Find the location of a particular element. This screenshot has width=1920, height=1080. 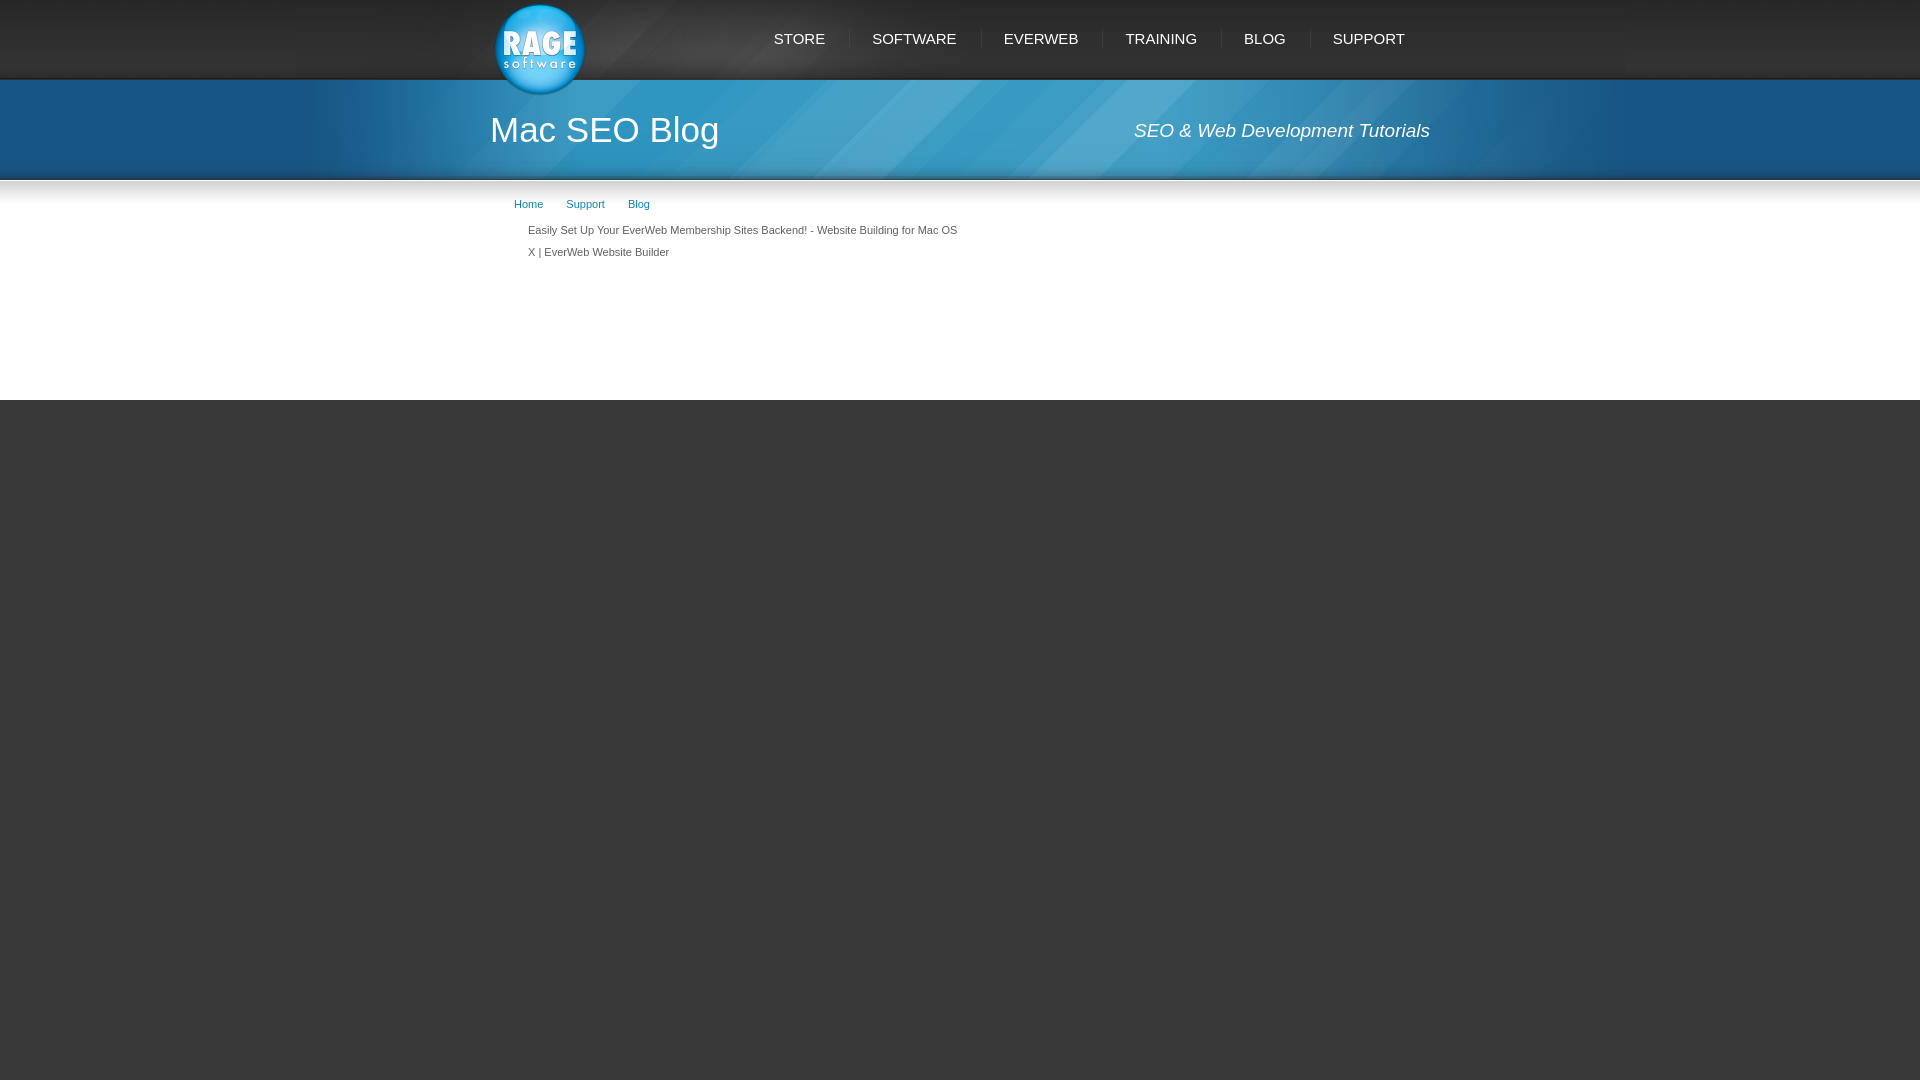

SUPPORT is located at coordinates (1370, 38).